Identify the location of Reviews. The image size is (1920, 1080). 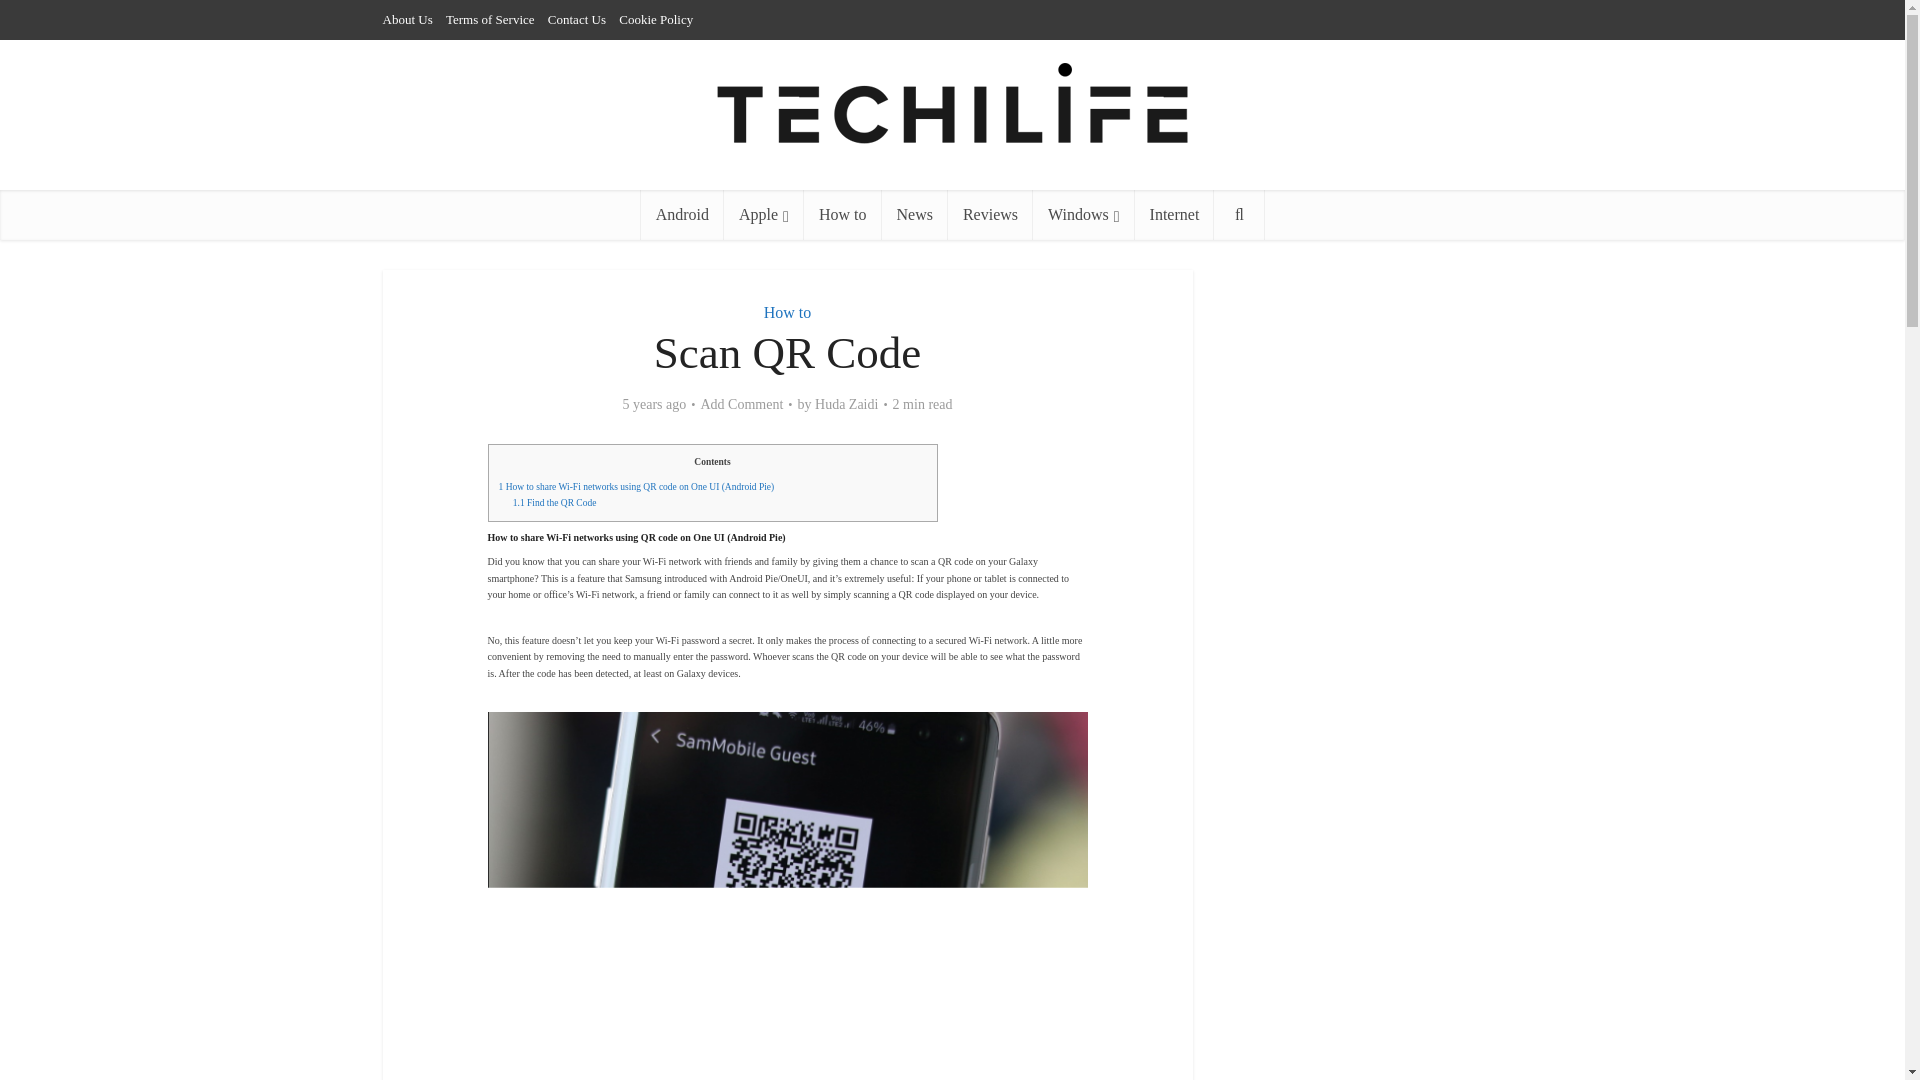
(990, 214).